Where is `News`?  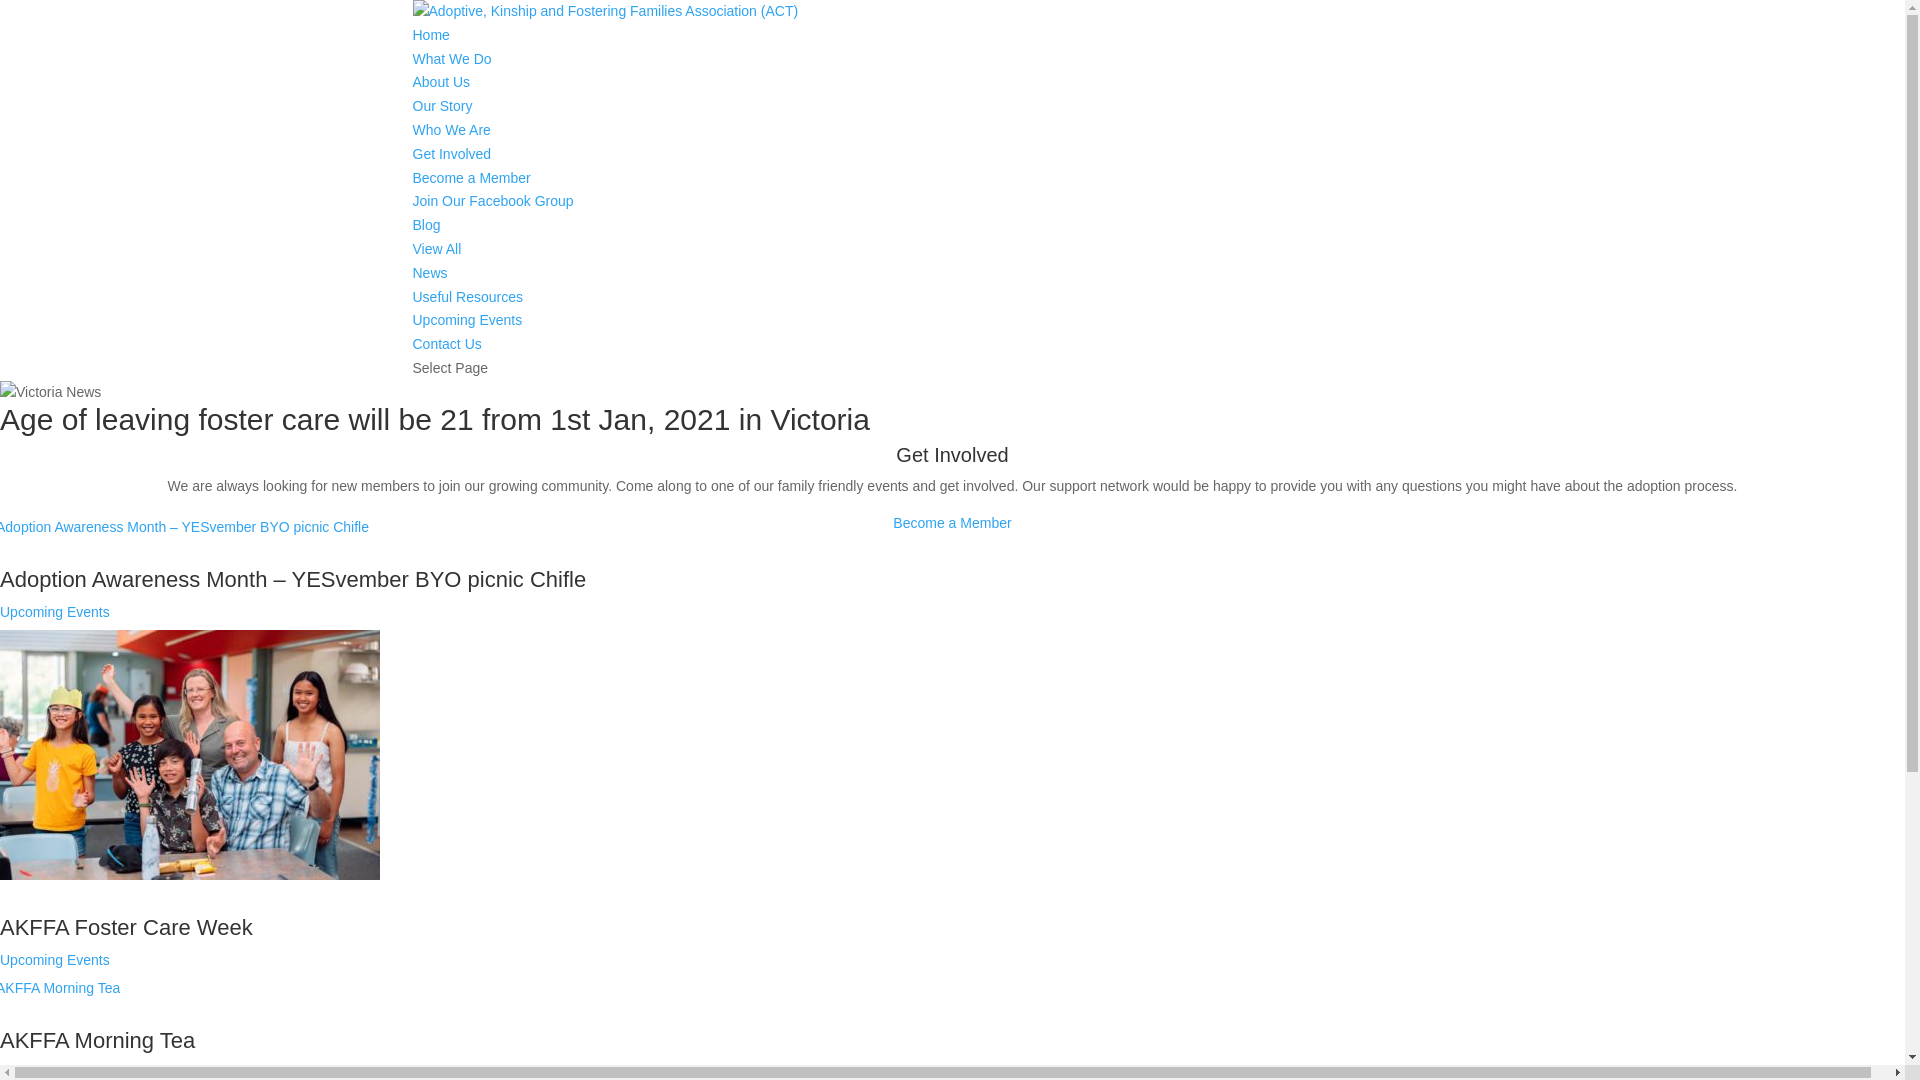 News is located at coordinates (430, 273).